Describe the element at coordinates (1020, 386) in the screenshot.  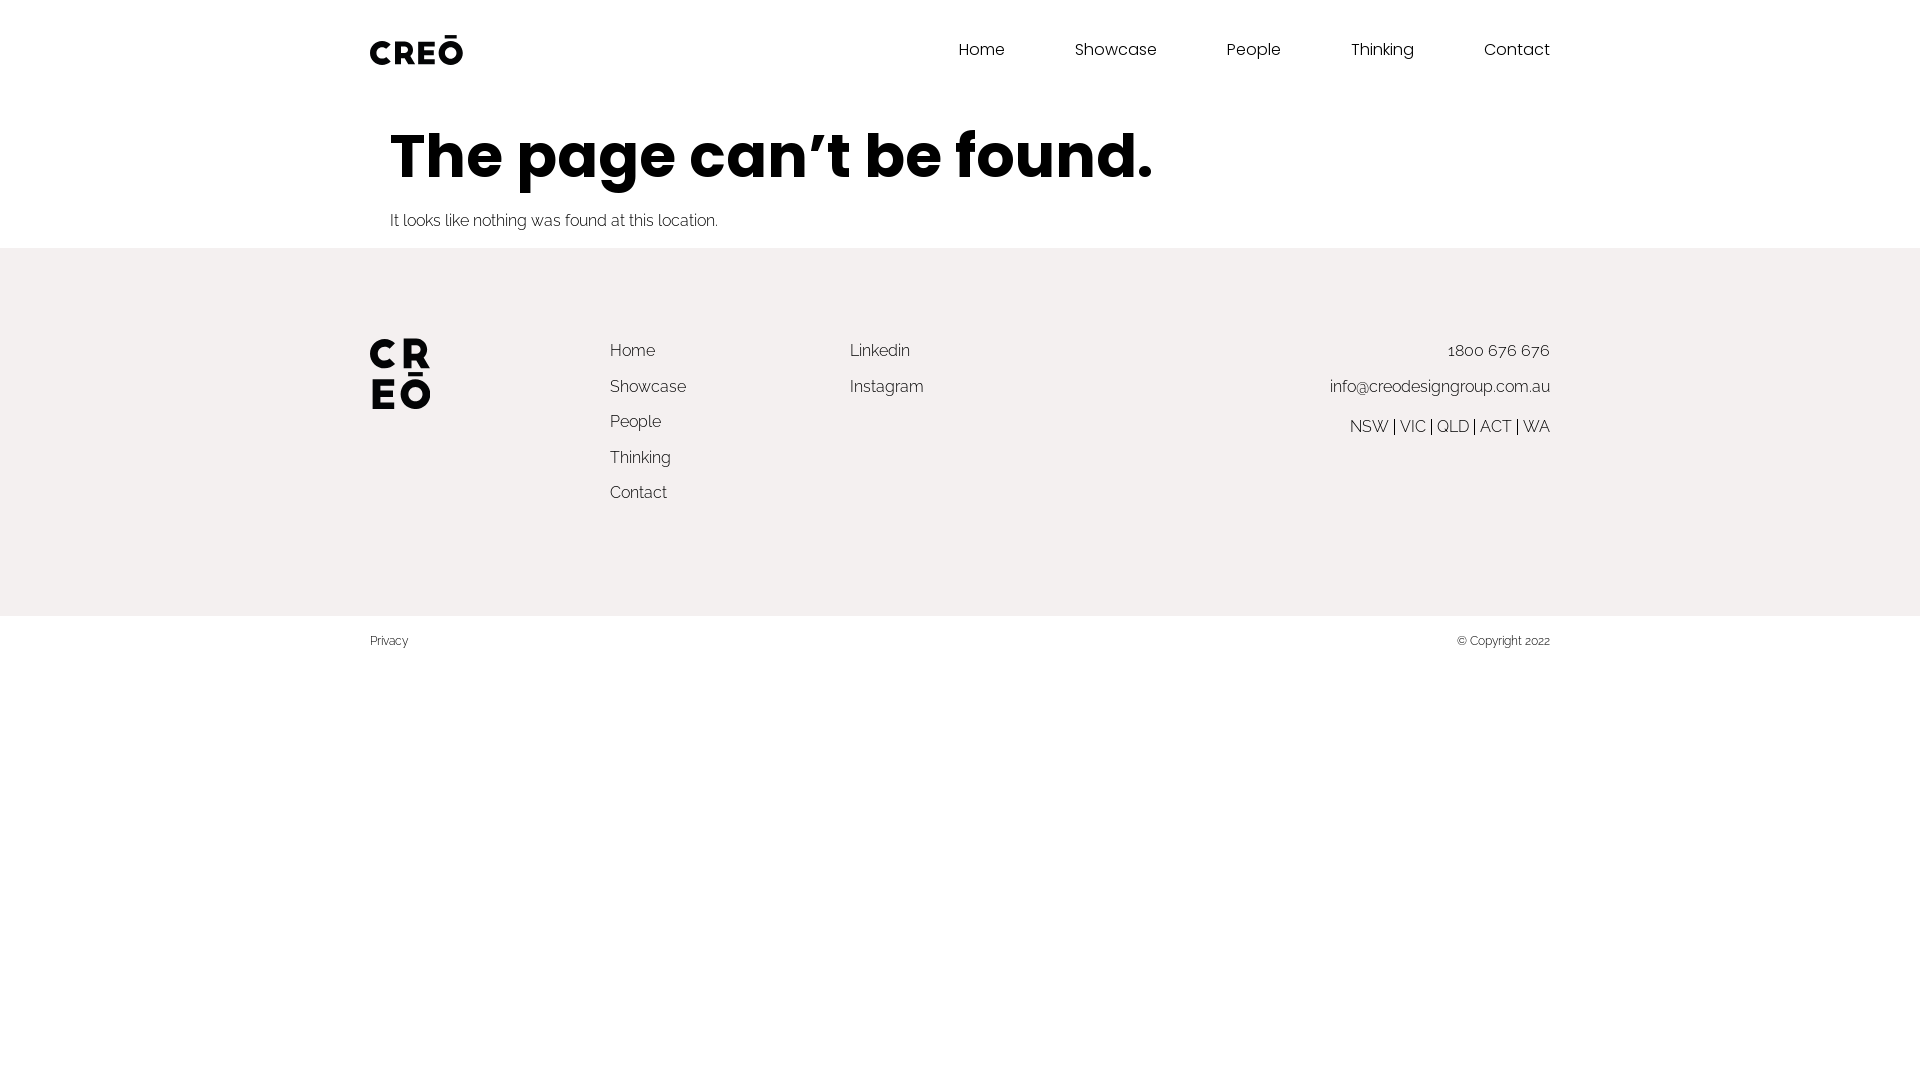
I see `Instagram` at that location.